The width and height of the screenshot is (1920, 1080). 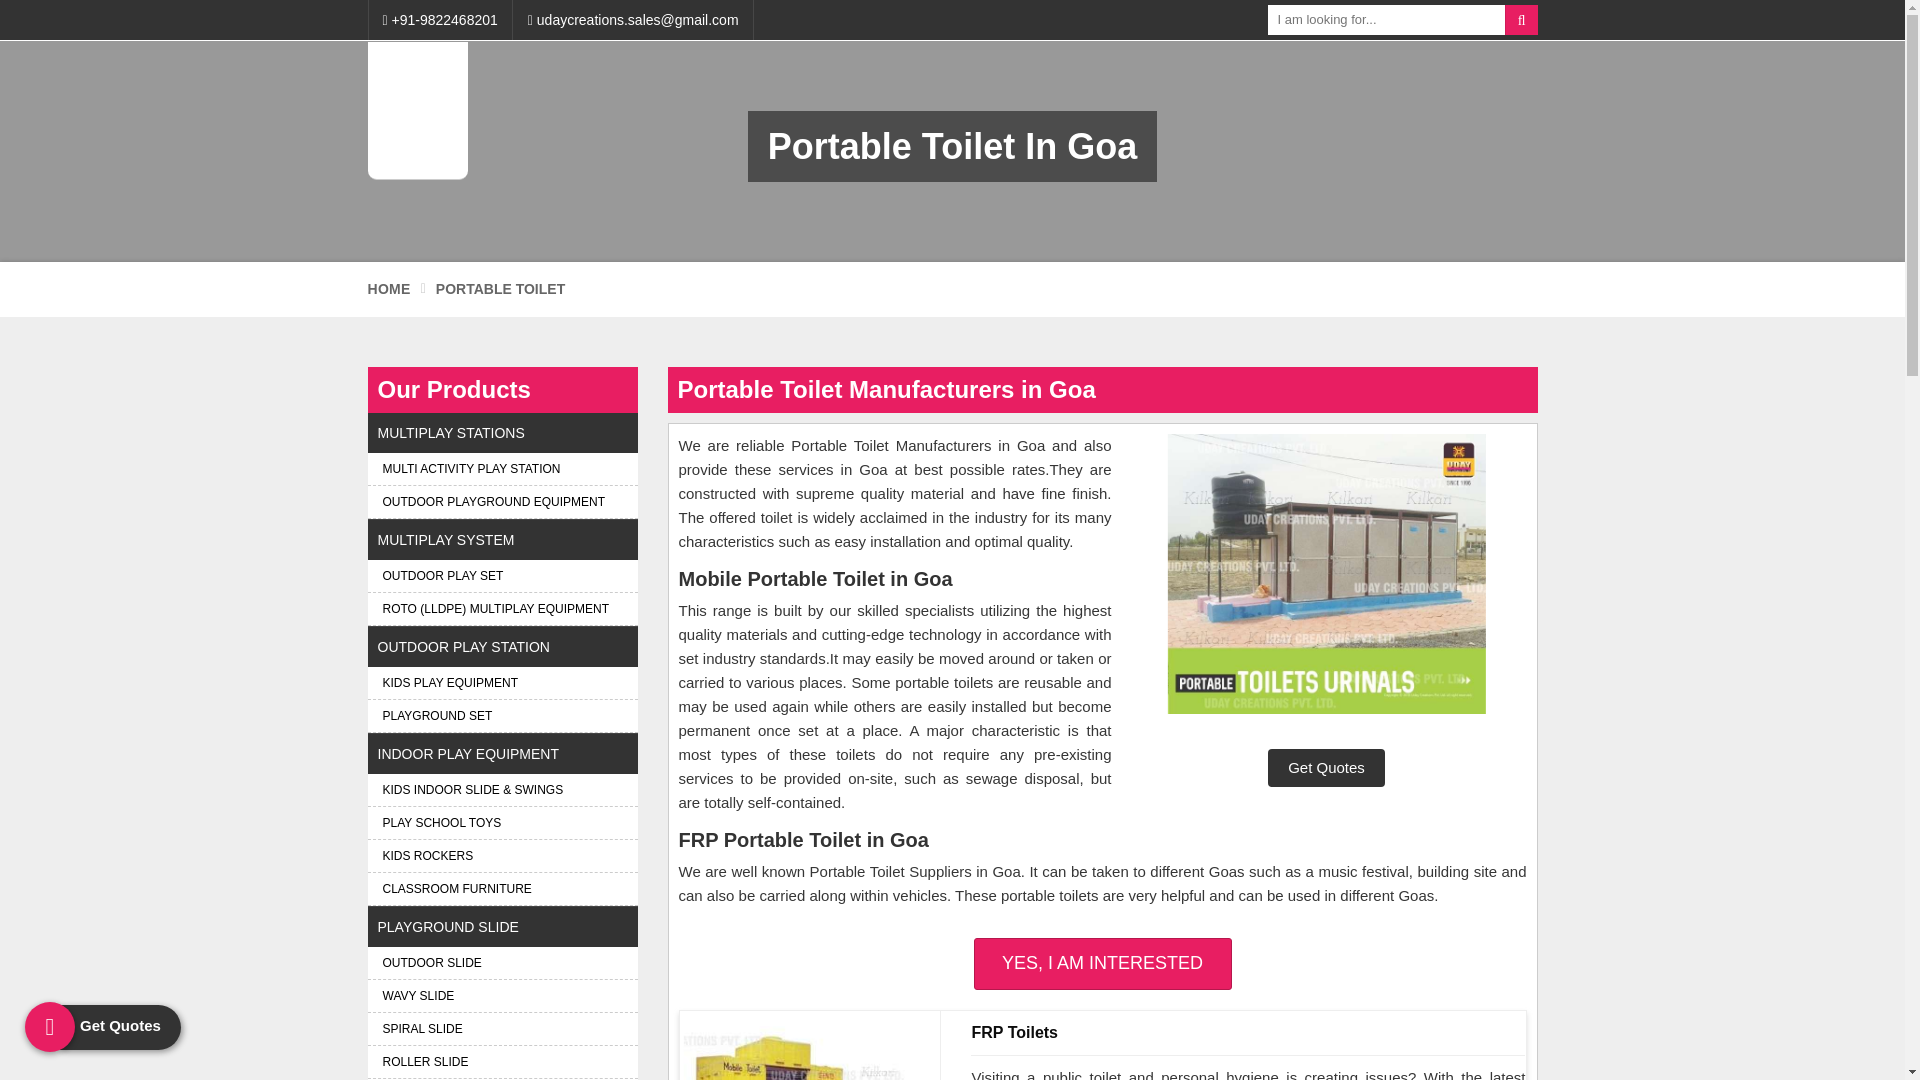 What do you see at coordinates (502, 1029) in the screenshot?
I see `SPIRAL SLIDE` at bounding box center [502, 1029].